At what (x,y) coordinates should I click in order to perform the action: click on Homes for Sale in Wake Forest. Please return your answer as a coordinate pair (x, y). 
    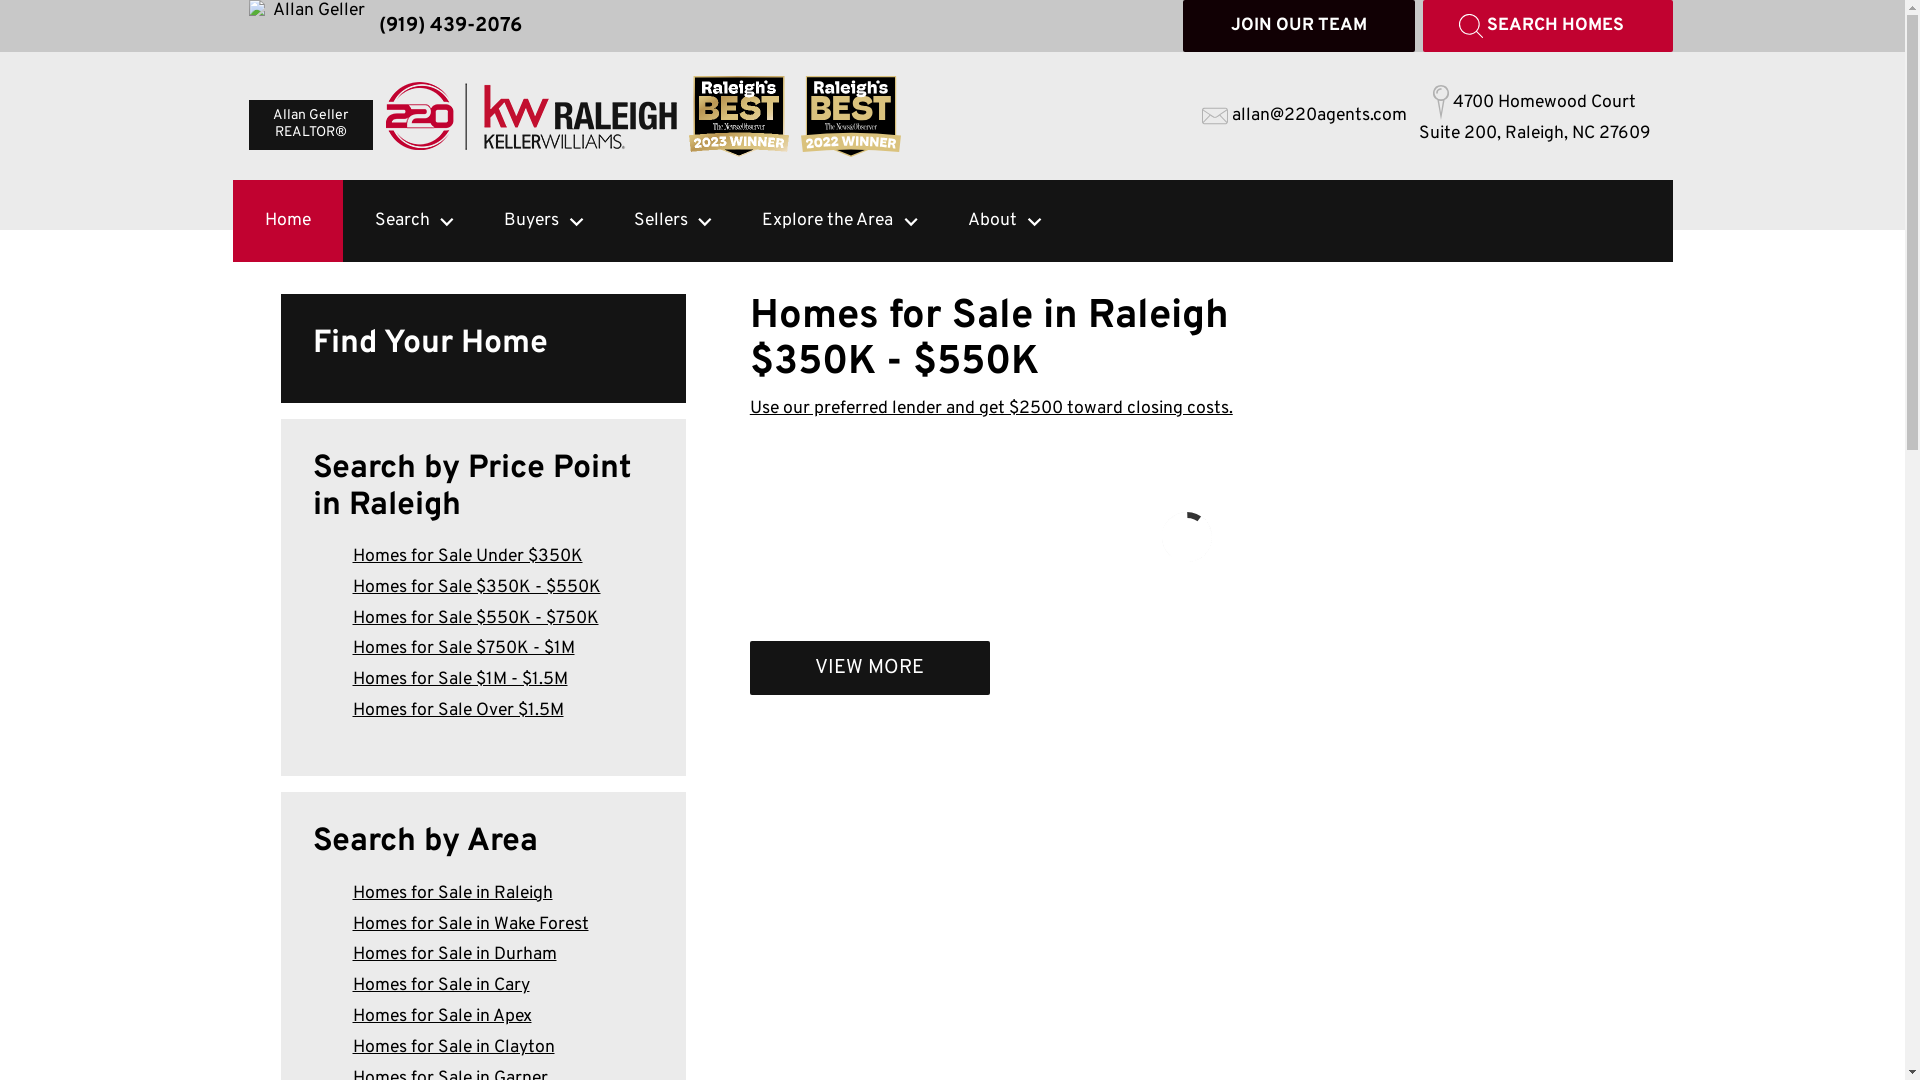
    Looking at the image, I should click on (470, 924).